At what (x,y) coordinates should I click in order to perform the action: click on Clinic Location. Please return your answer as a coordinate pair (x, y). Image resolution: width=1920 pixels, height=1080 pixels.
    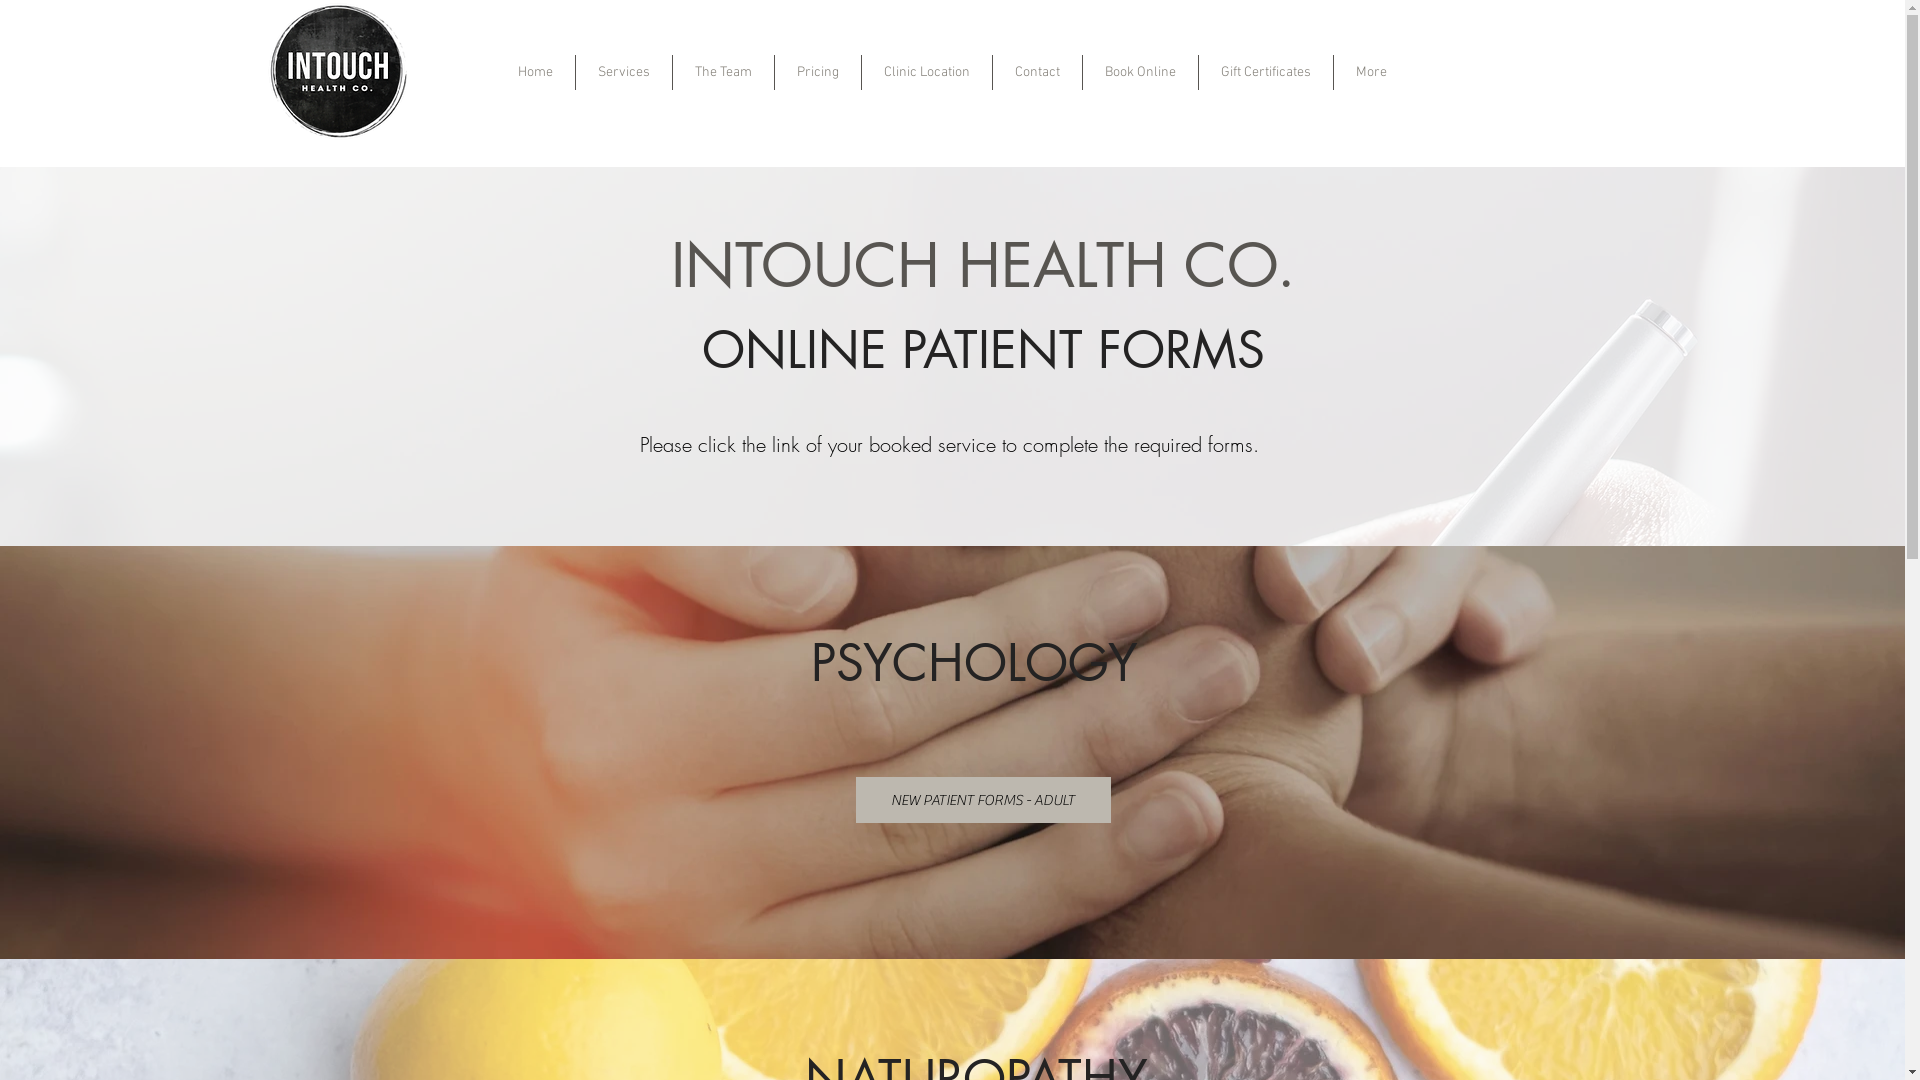
    Looking at the image, I should click on (927, 72).